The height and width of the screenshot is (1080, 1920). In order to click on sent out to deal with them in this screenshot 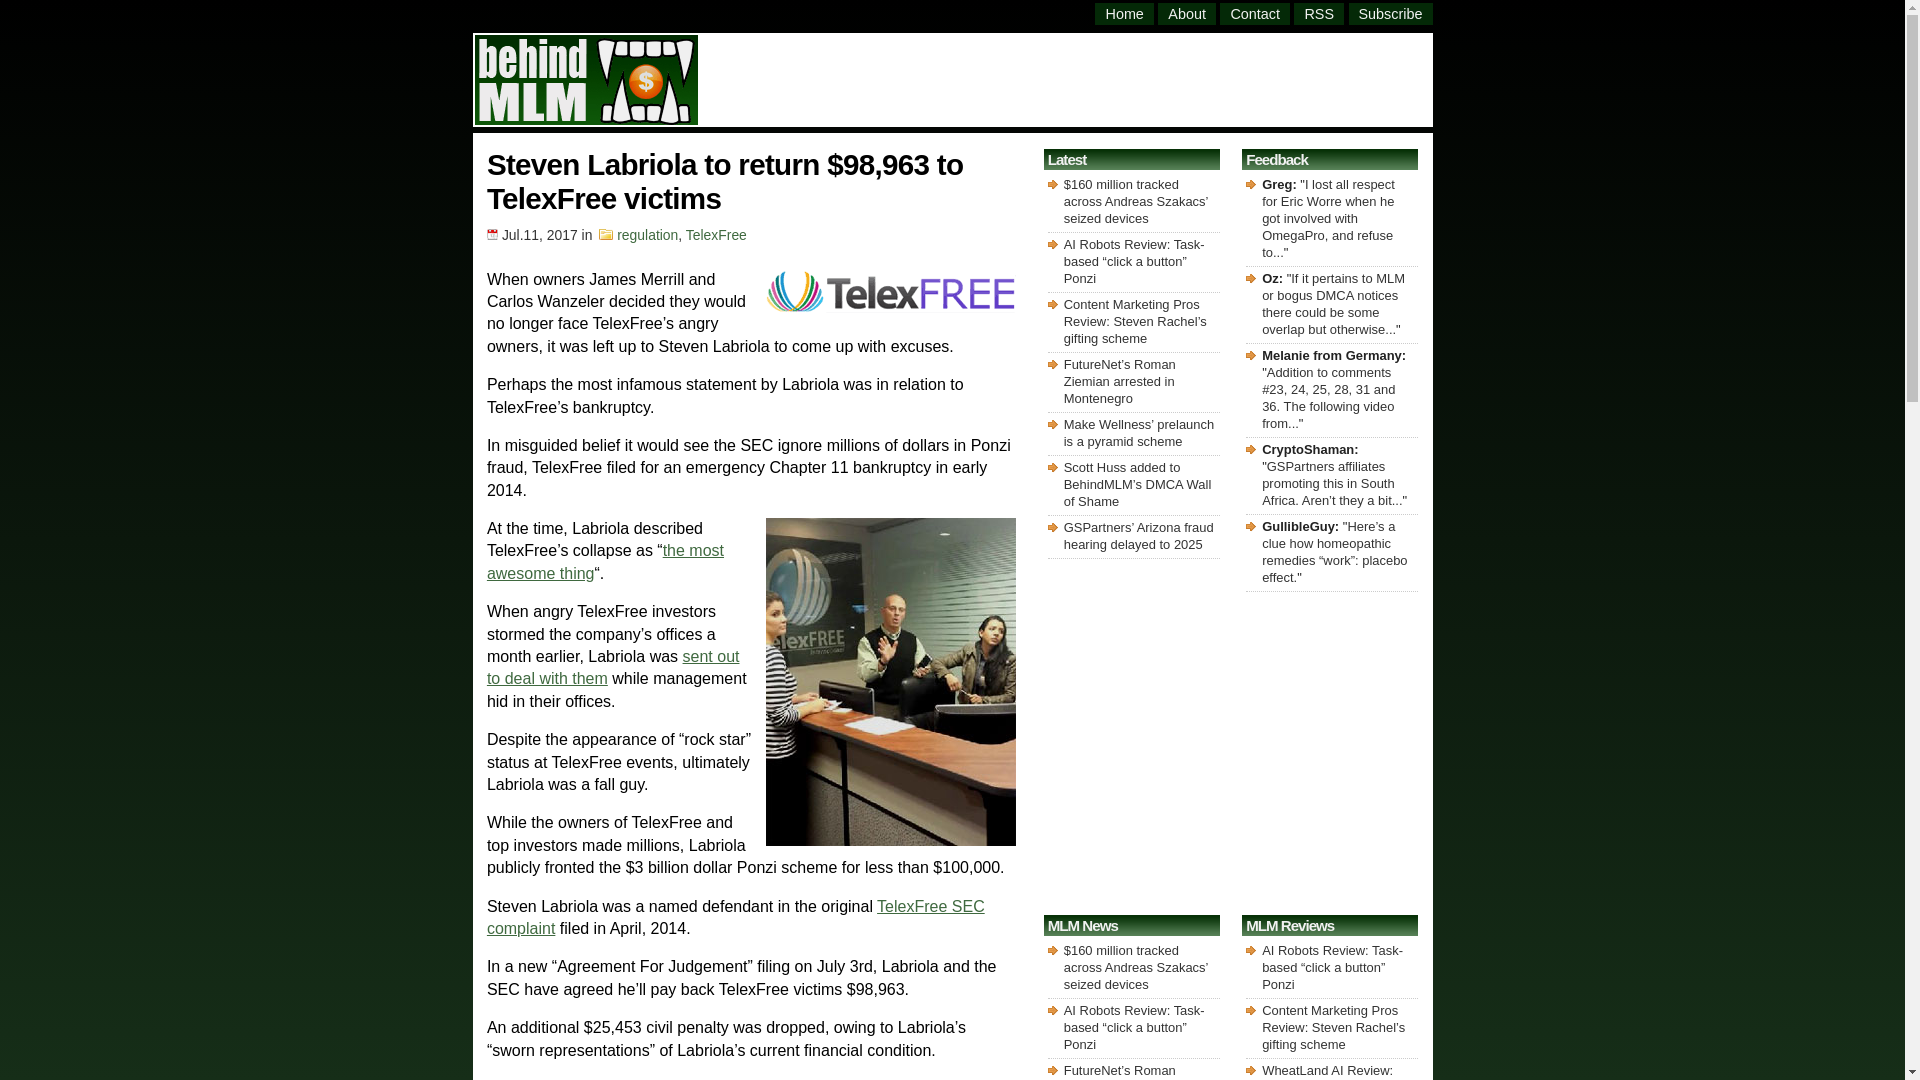, I will do `click(613, 667)`.